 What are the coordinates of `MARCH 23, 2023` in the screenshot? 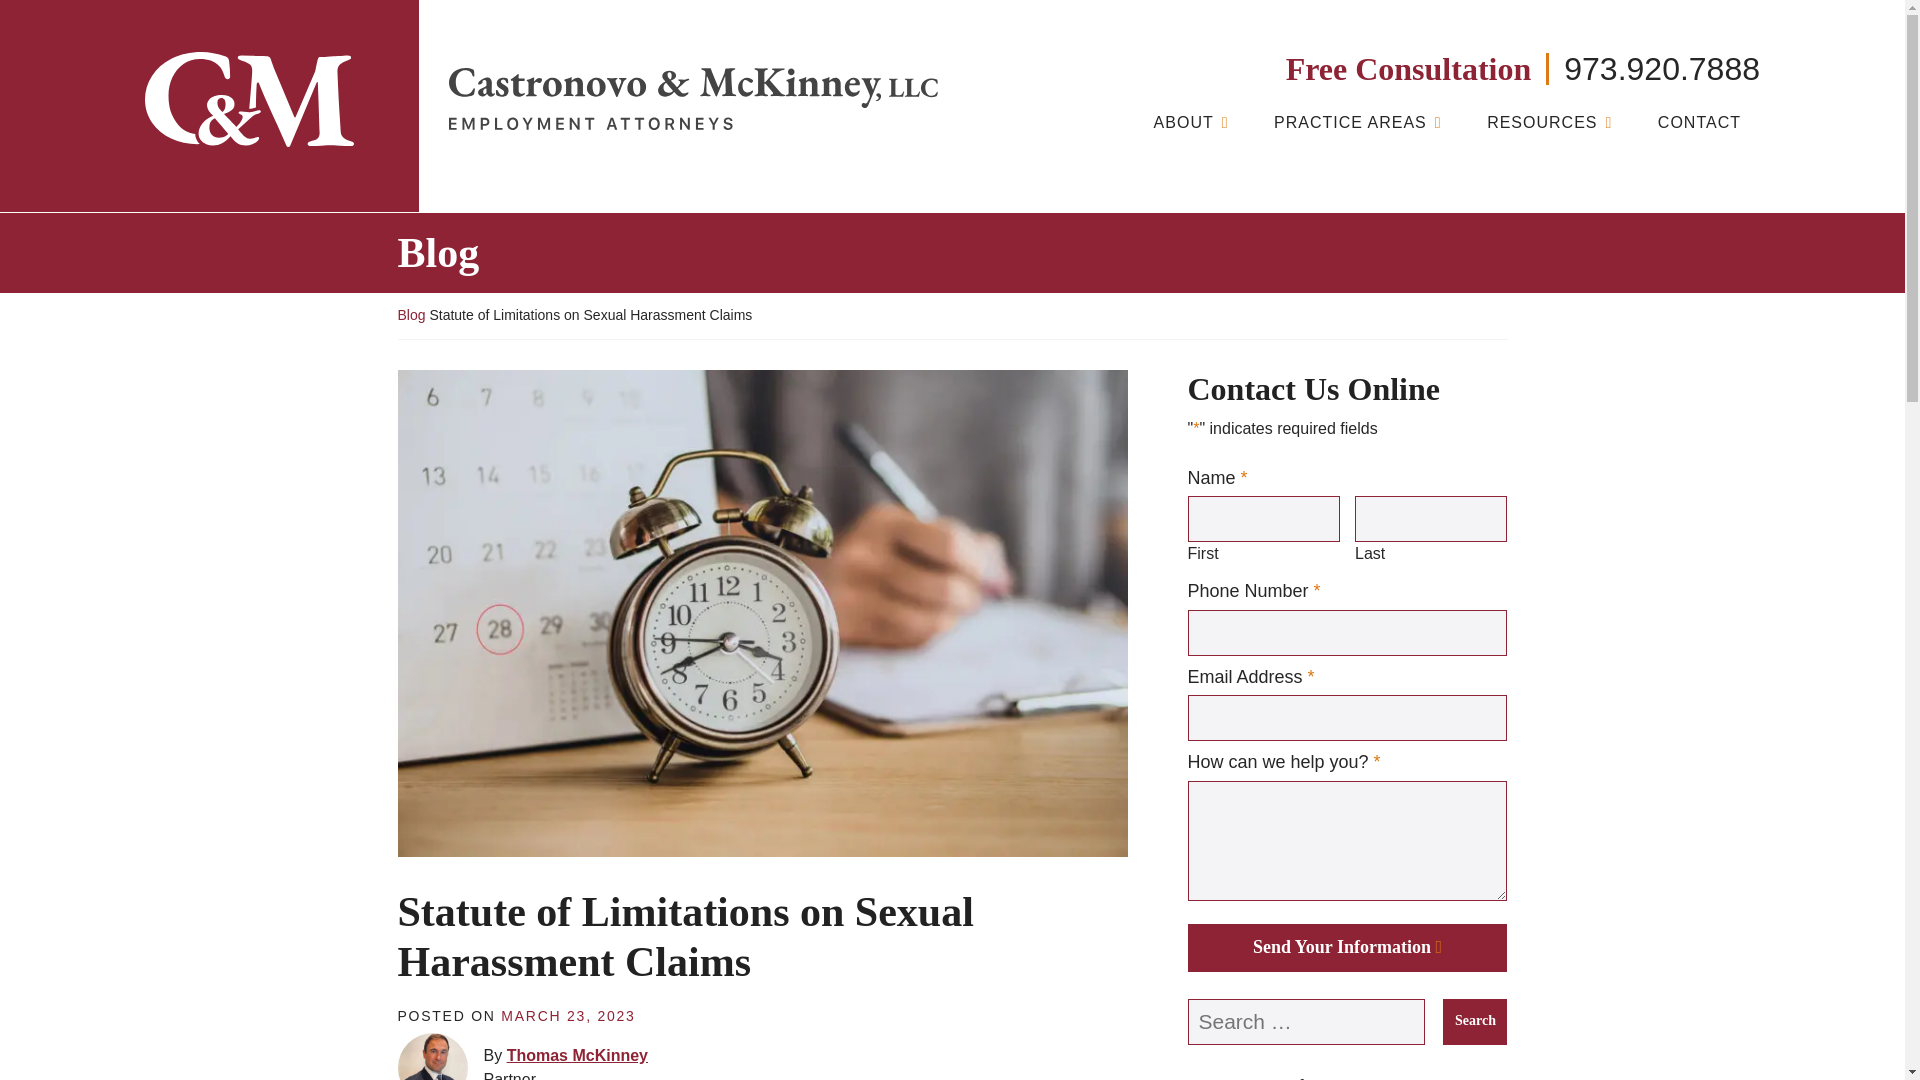 It's located at (568, 1015).